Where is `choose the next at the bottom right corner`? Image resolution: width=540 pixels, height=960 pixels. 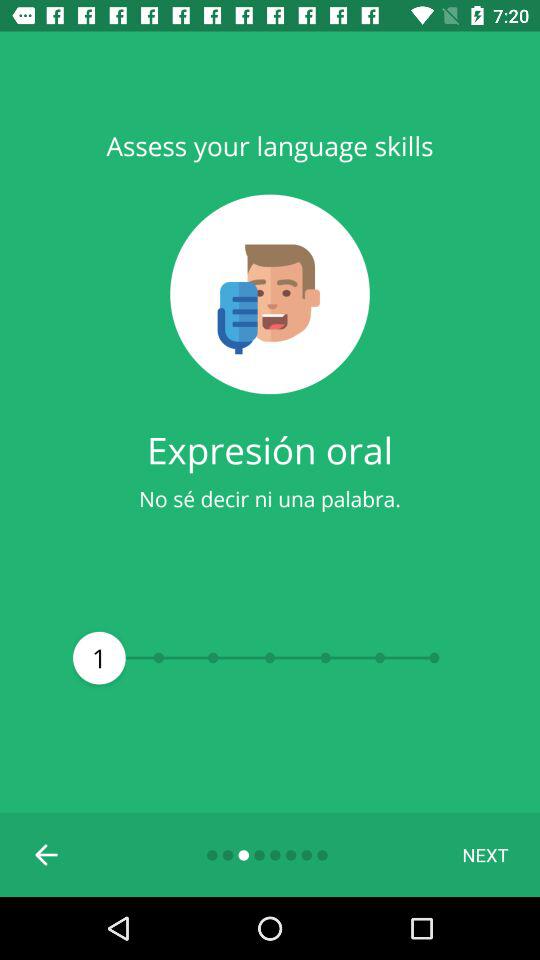
choose the next at the bottom right corner is located at coordinates (485, 854).